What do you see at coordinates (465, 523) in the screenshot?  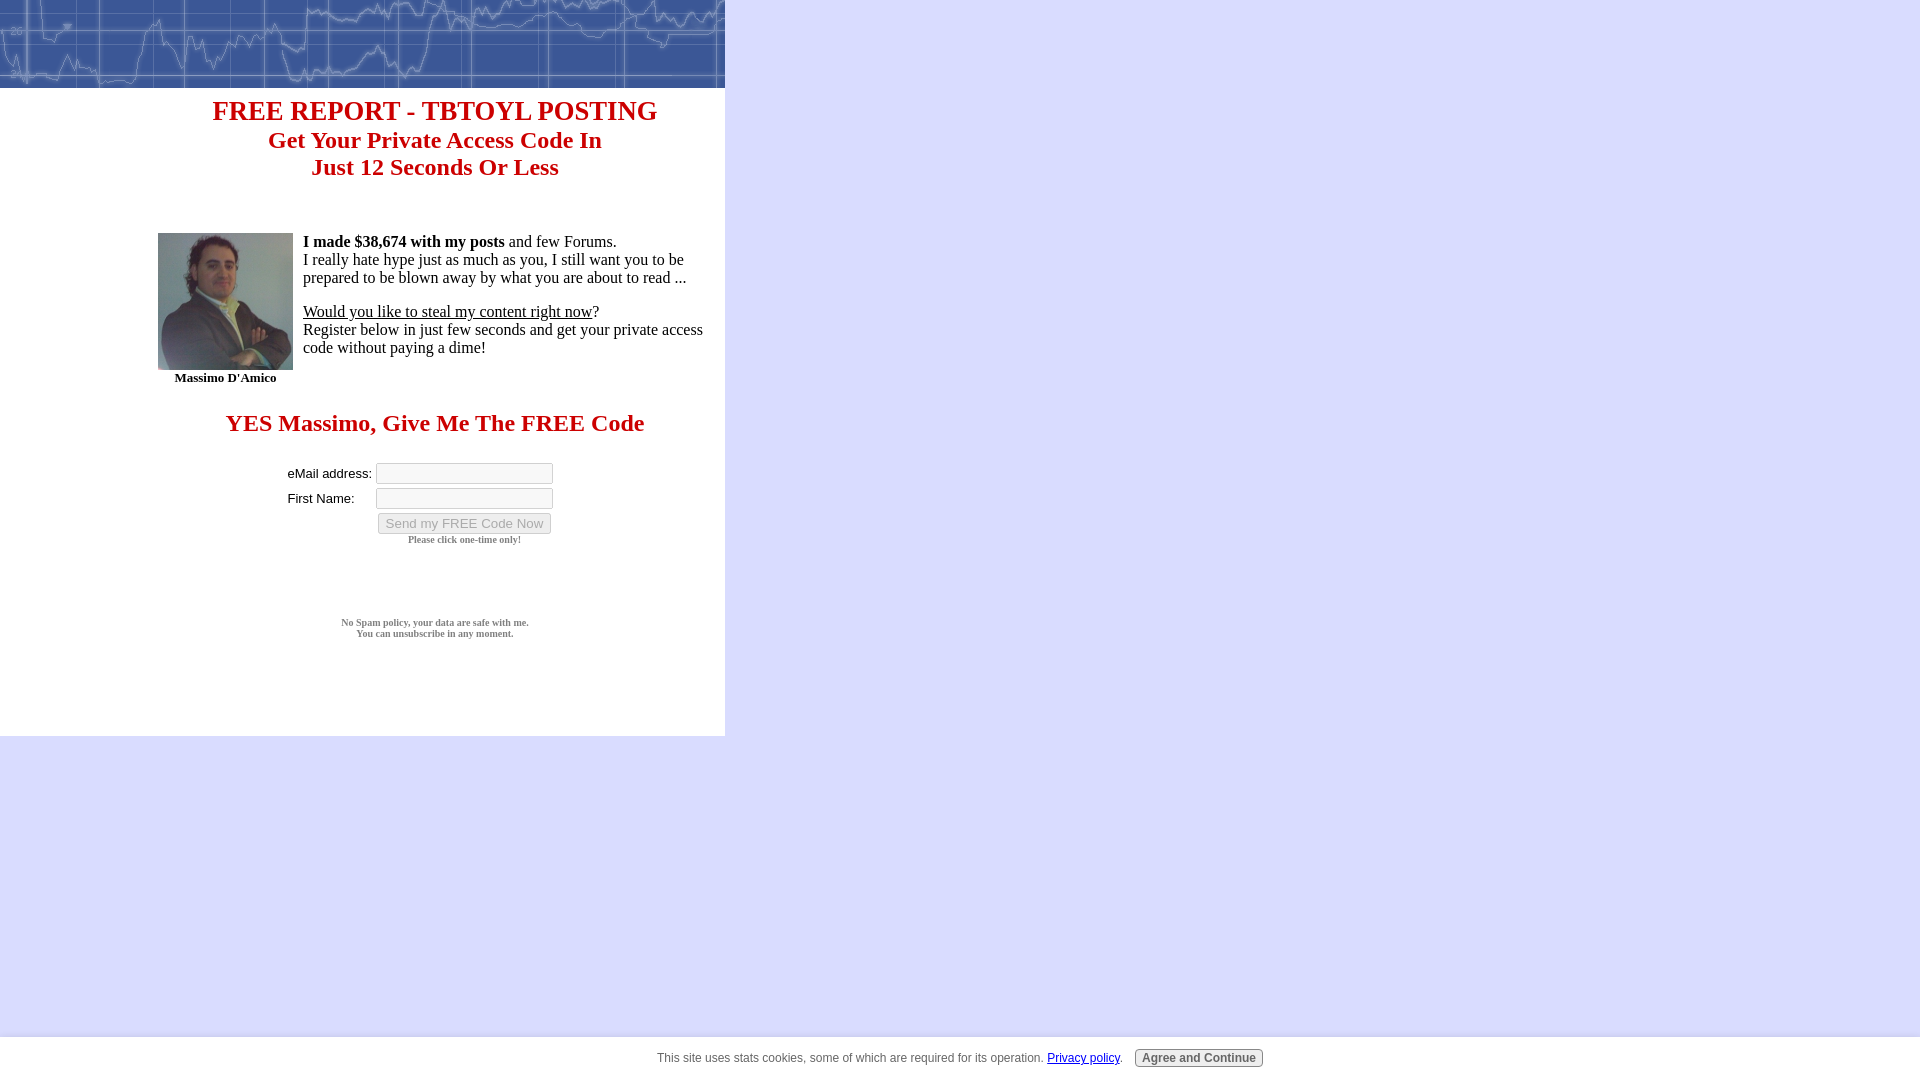 I see `Send my FREE Code Now` at bounding box center [465, 523].